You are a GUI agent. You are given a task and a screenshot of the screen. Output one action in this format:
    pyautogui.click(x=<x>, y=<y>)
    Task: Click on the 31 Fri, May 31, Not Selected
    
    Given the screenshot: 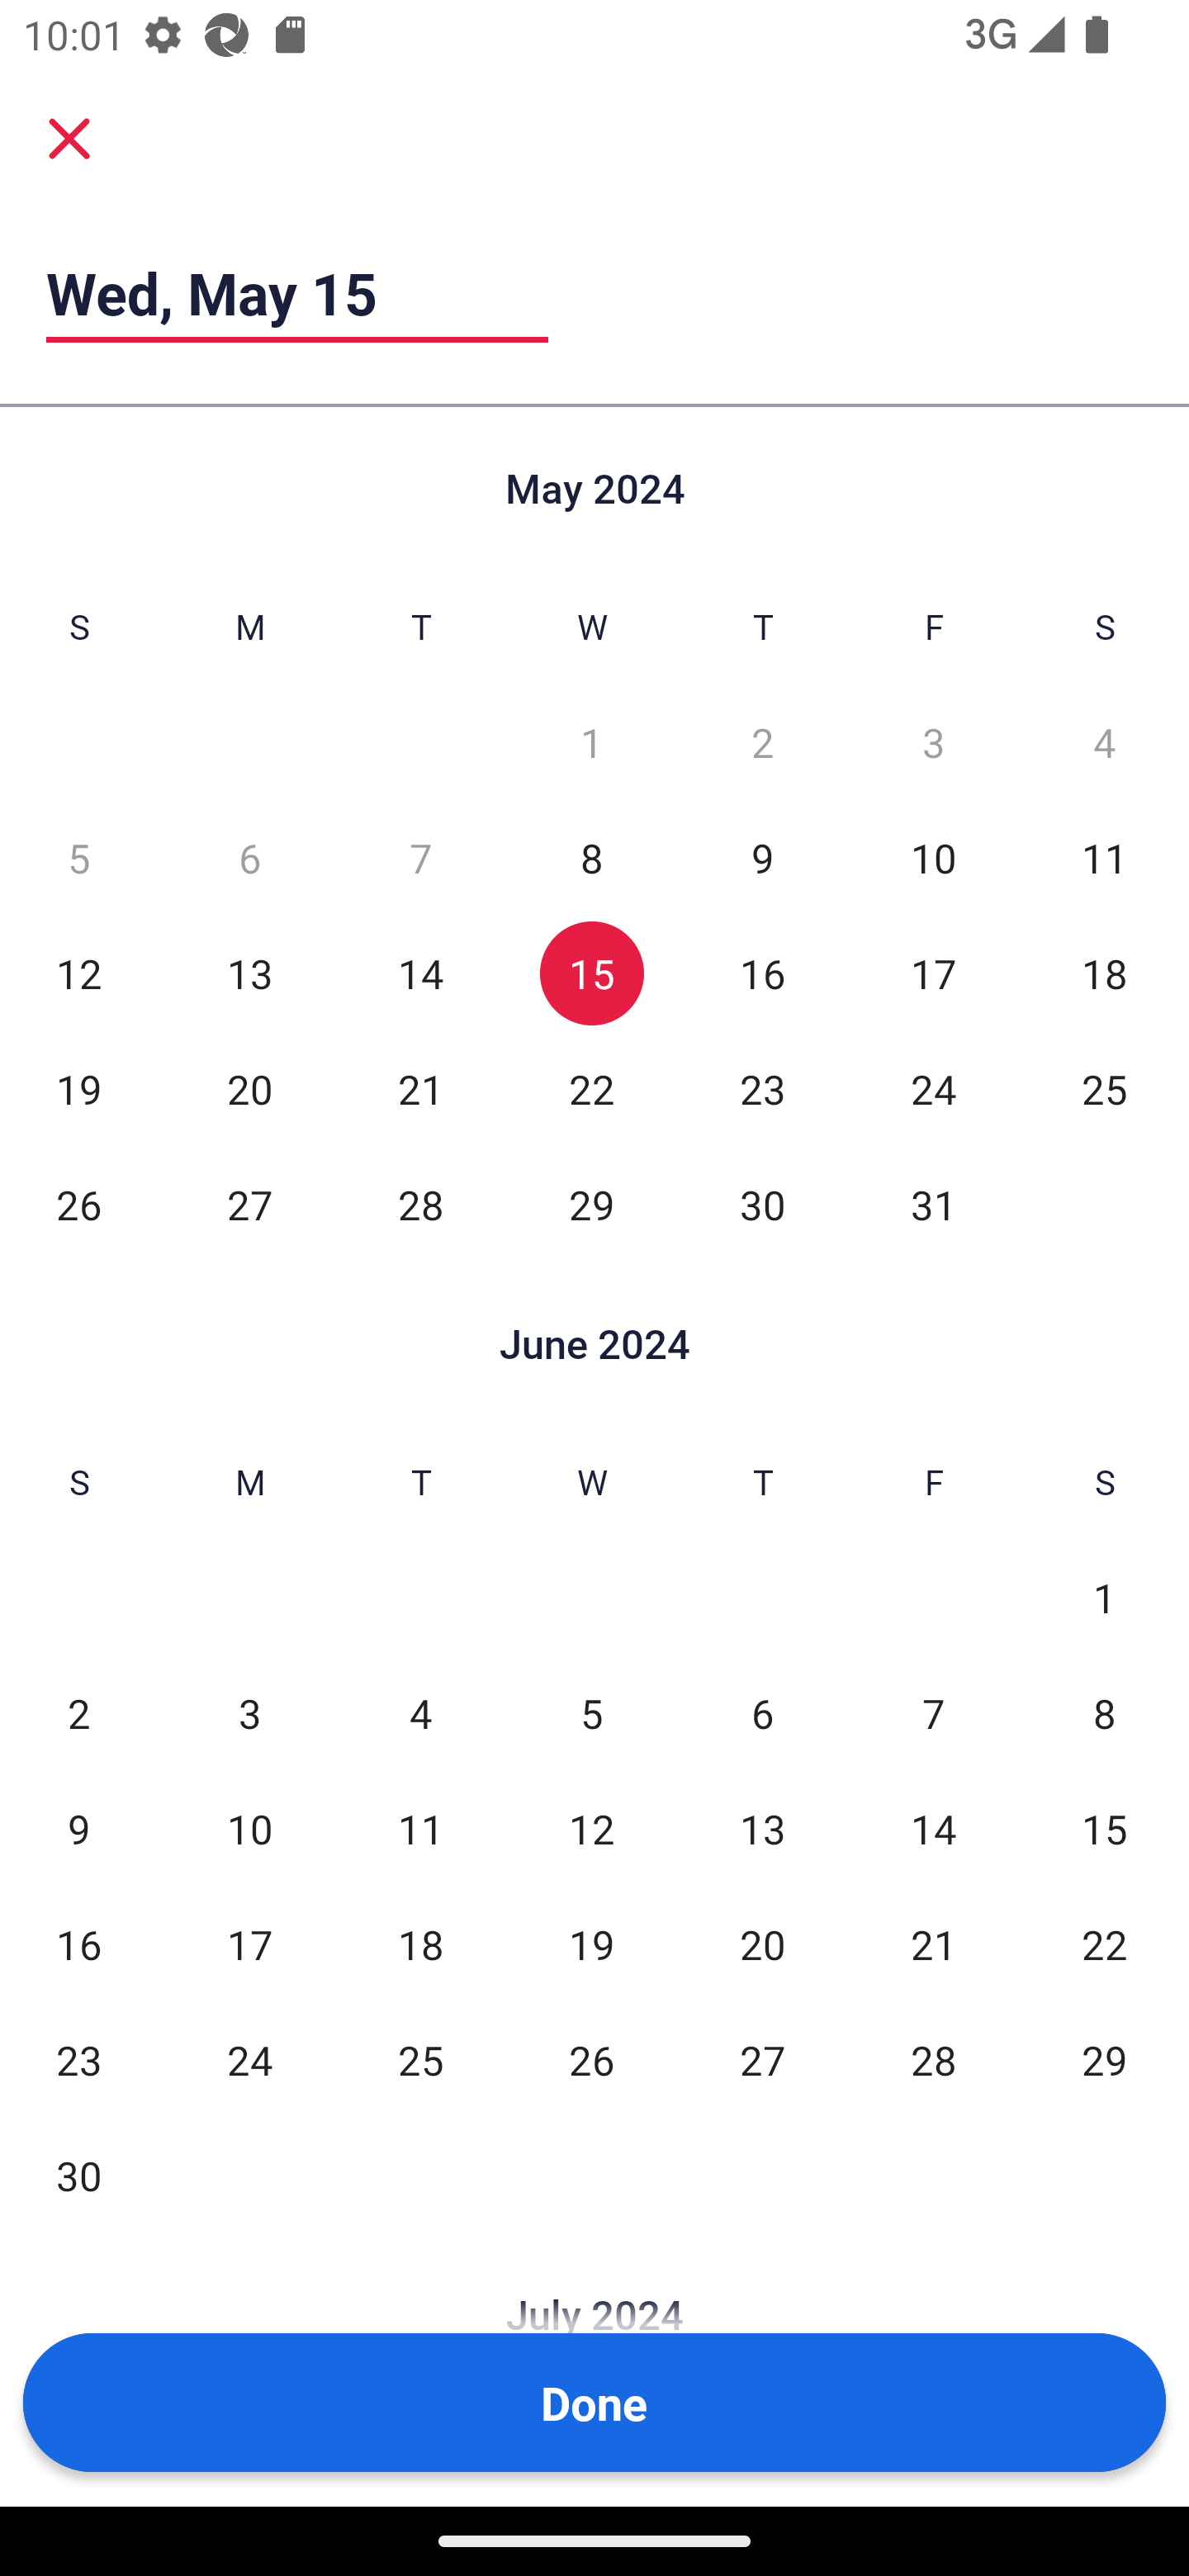 What is the action you would take?
    pyautogui.click(x=933, y=1204)
    